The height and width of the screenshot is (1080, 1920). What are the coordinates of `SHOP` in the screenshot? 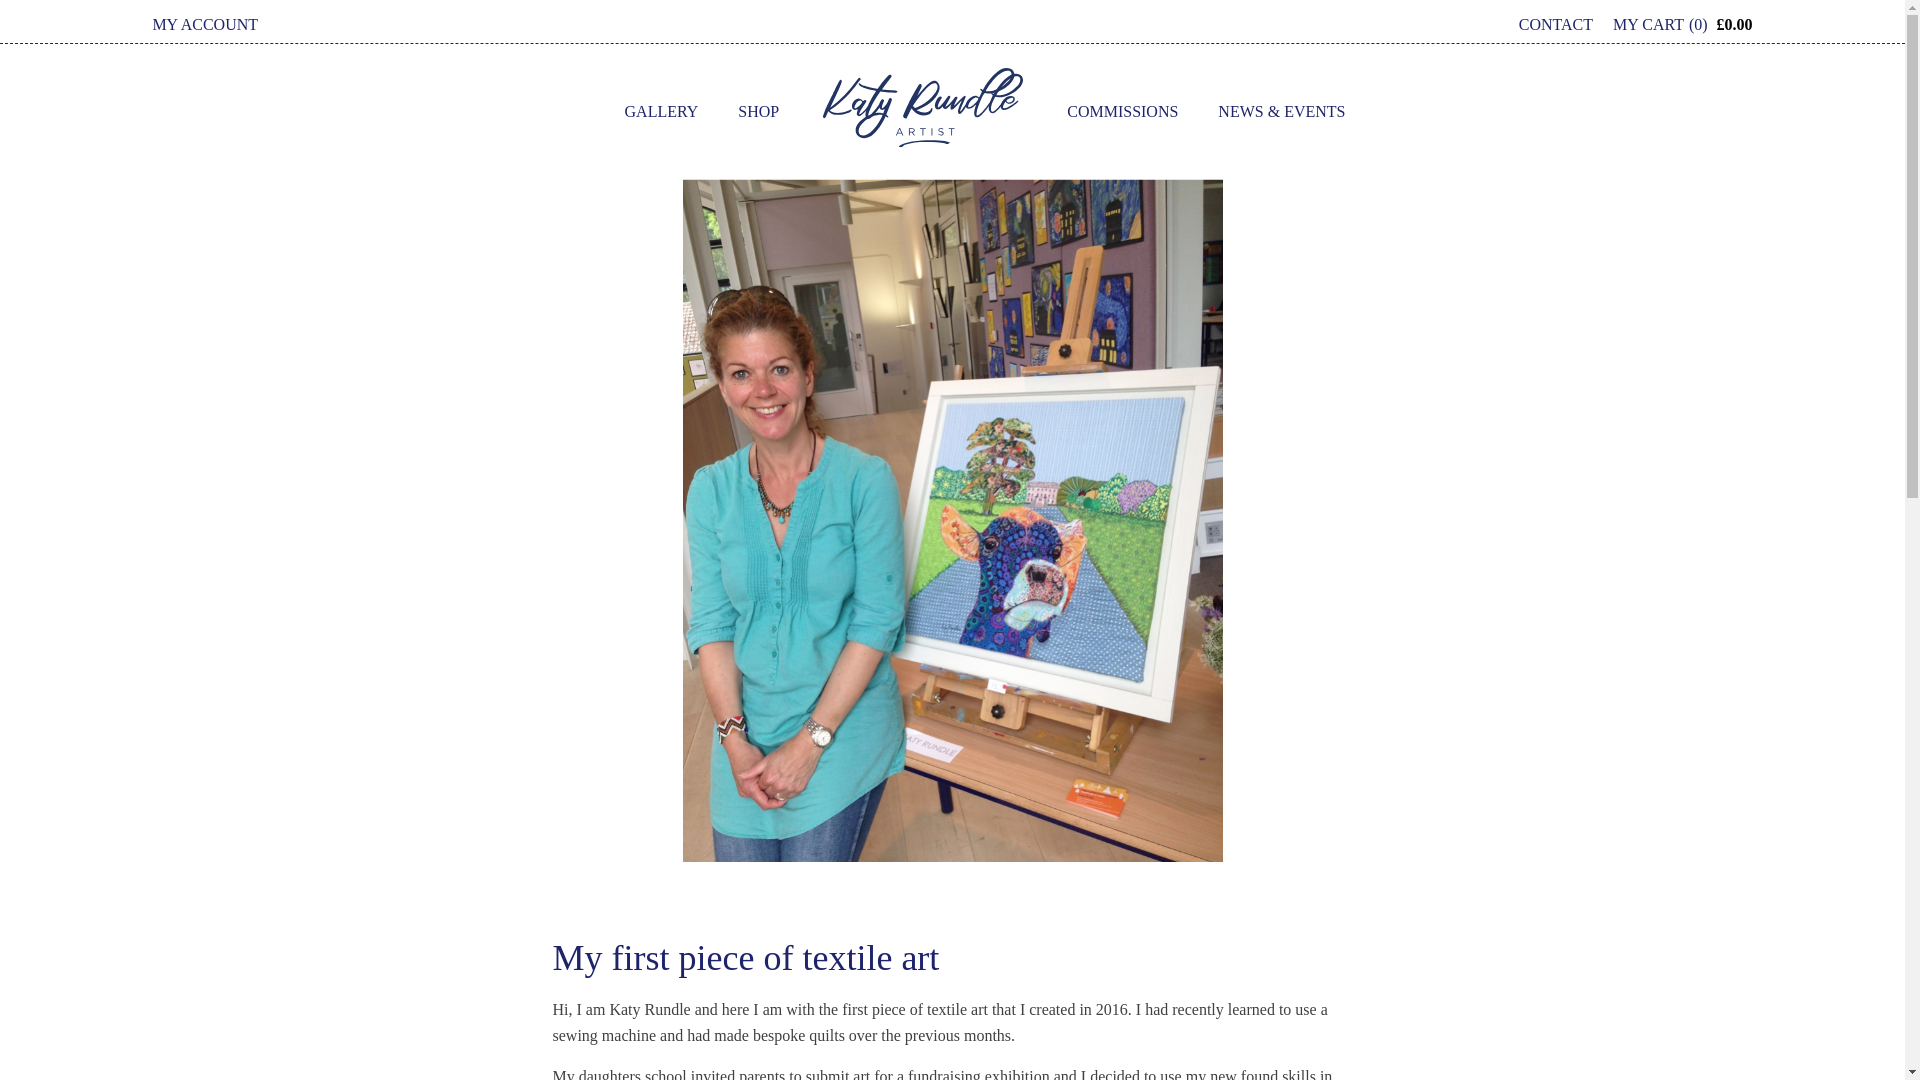 It's located at (758, 111).